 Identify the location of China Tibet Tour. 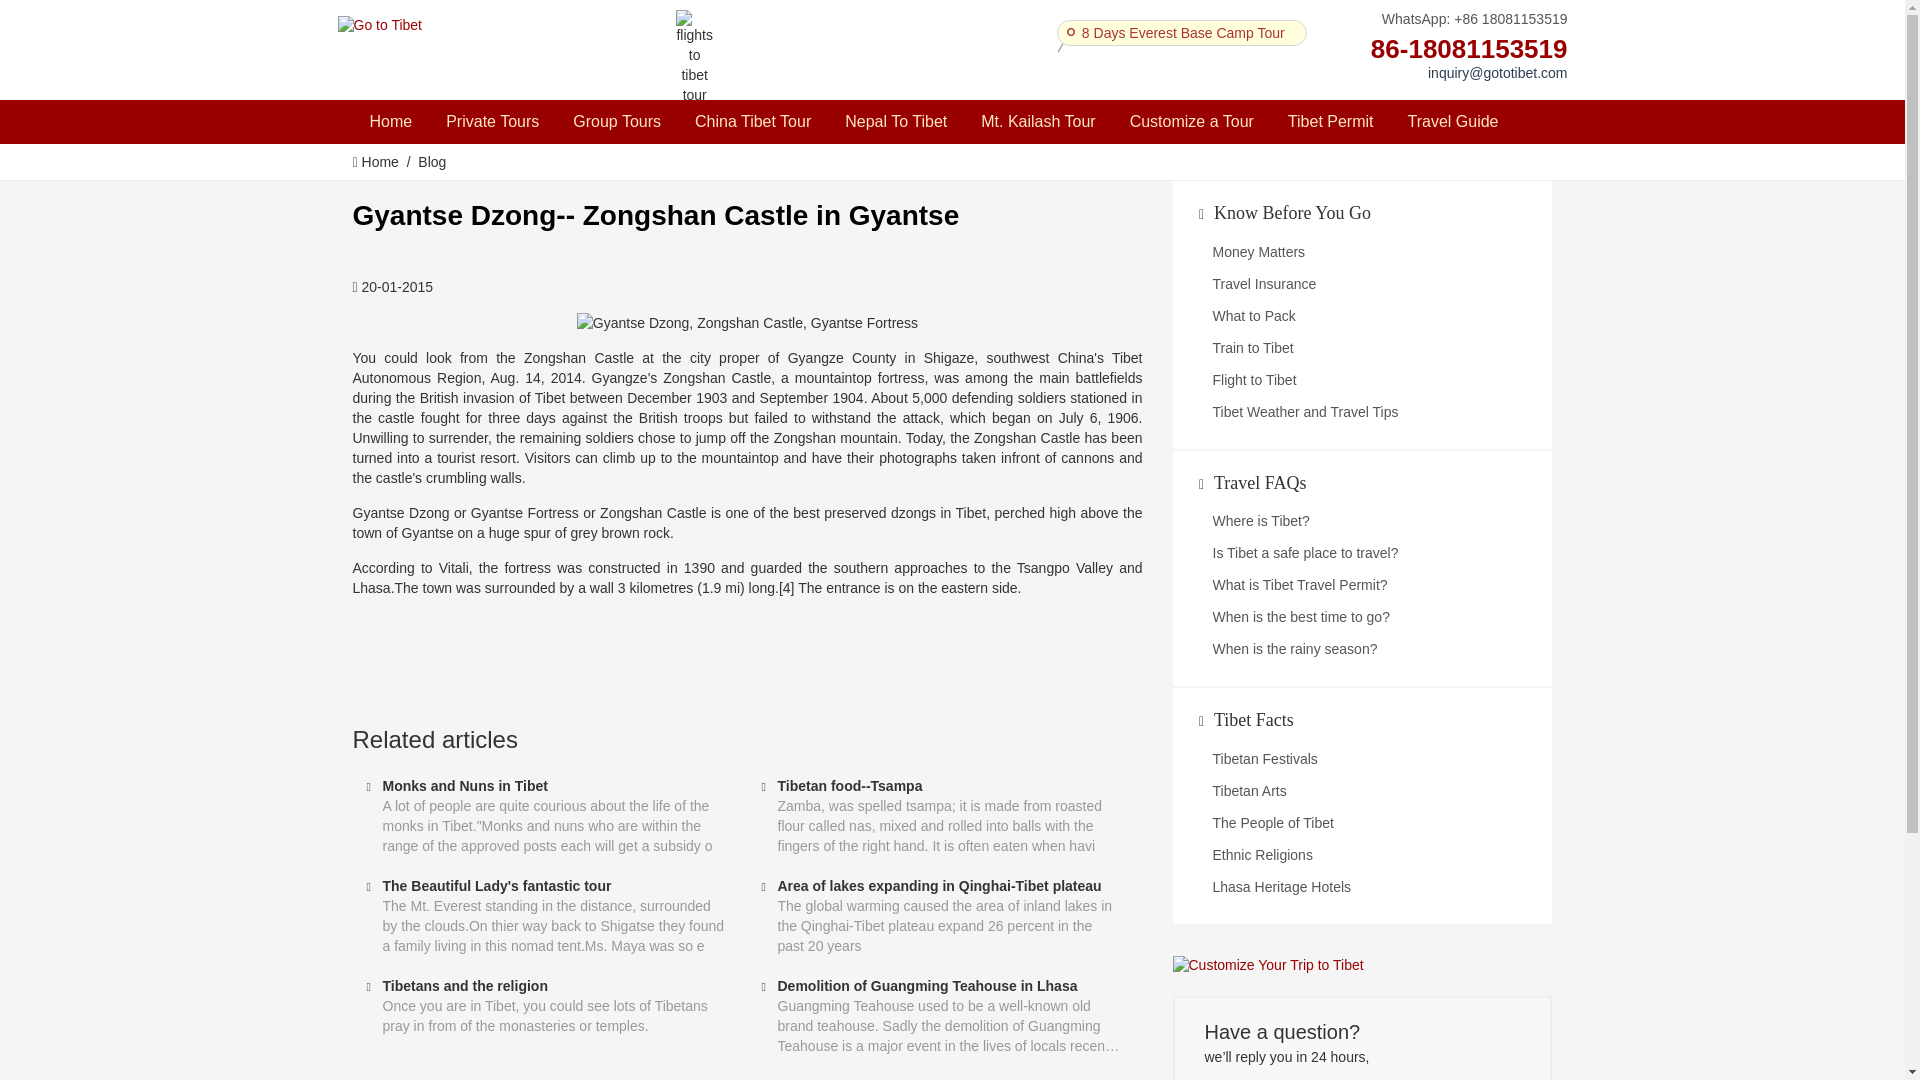
(752, 122).